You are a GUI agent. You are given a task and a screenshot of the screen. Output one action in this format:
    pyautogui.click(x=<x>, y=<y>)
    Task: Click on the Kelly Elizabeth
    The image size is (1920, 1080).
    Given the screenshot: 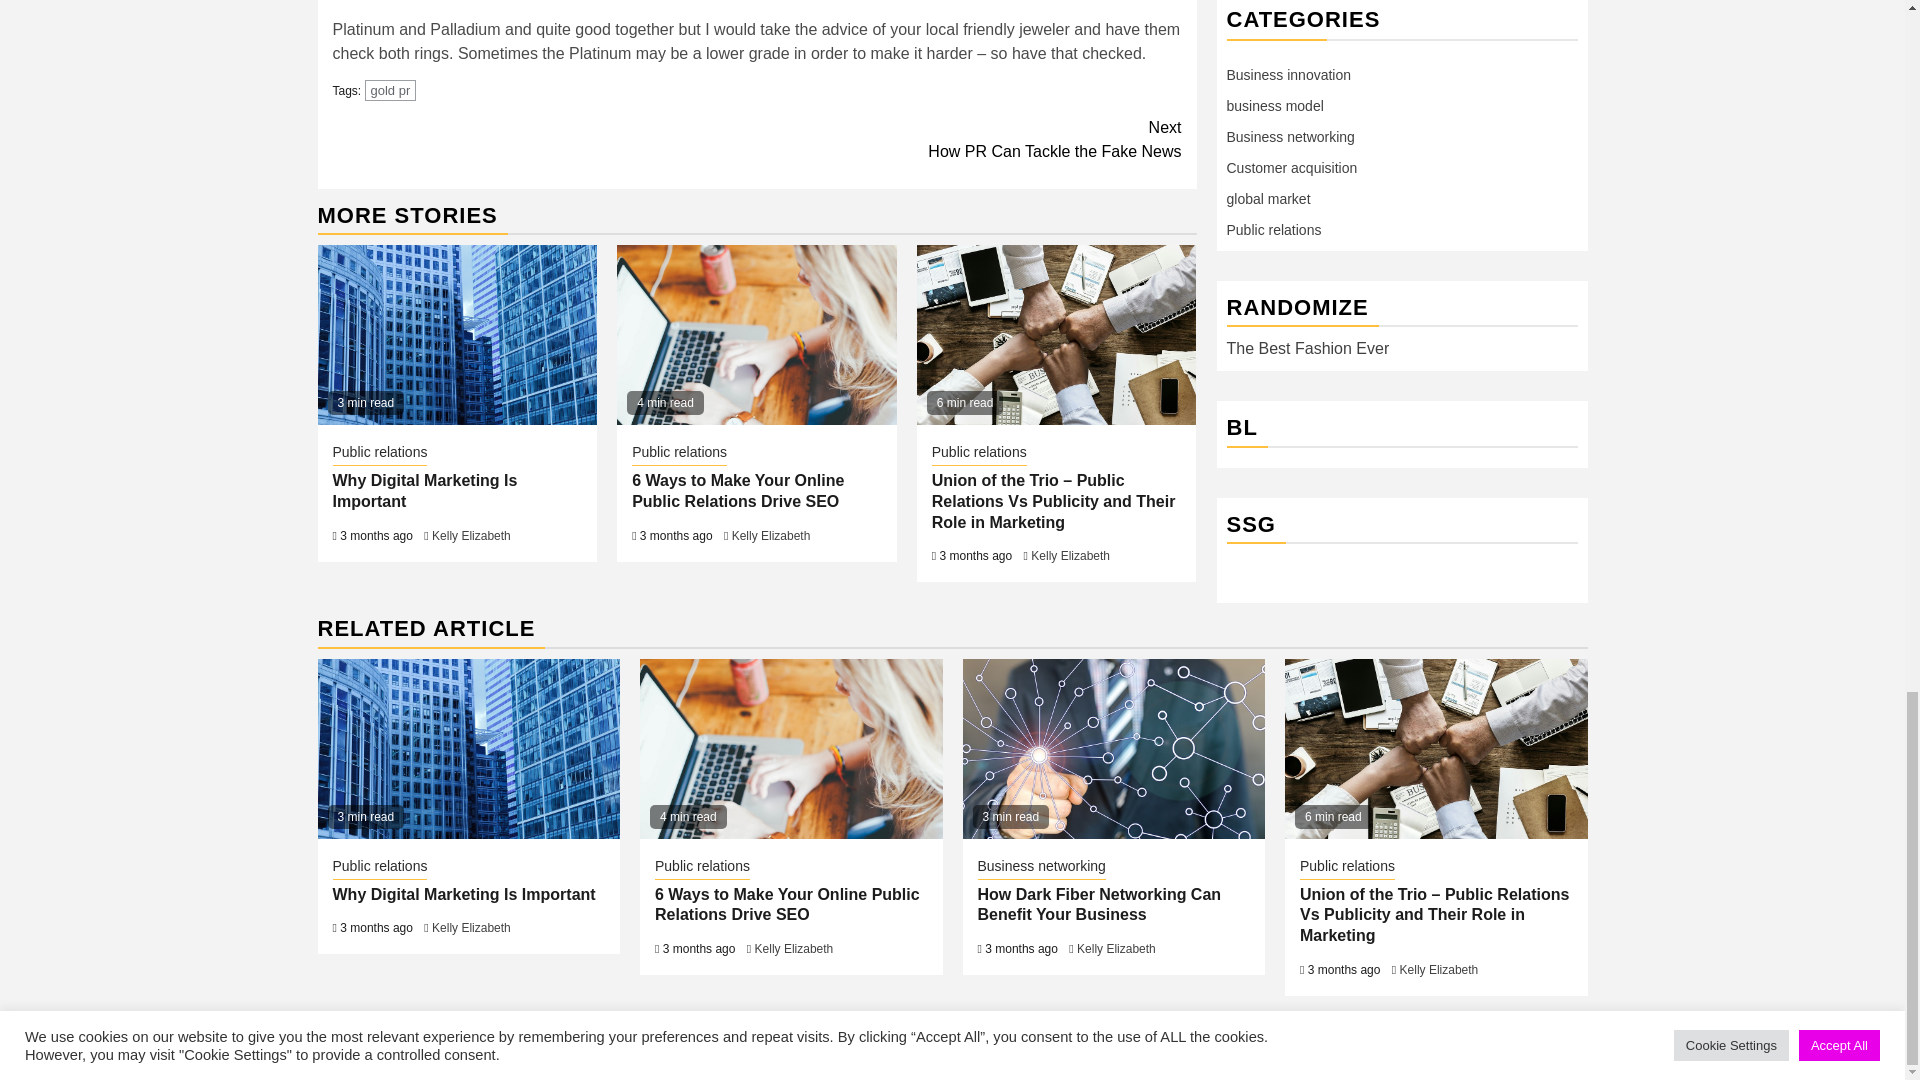 What is the action you would take?
    pyautogui.click(x=1113, y=748)
    